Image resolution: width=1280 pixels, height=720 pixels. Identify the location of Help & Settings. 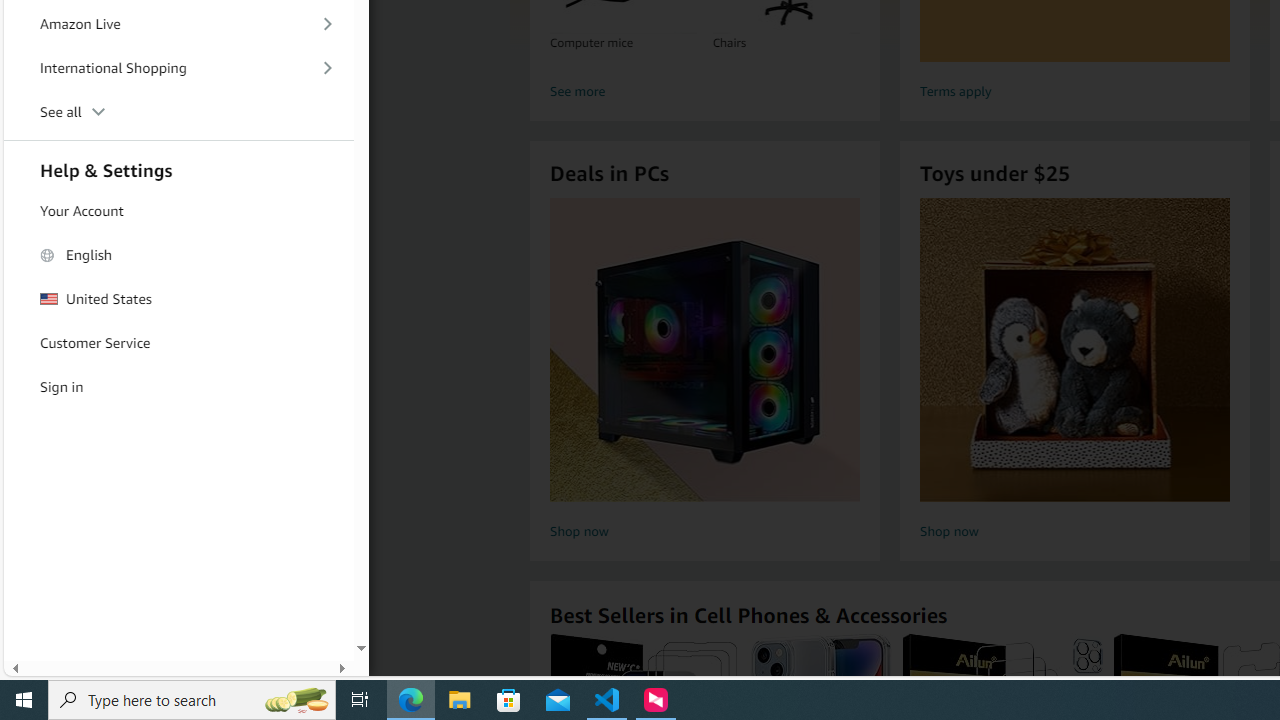
(178, 168).